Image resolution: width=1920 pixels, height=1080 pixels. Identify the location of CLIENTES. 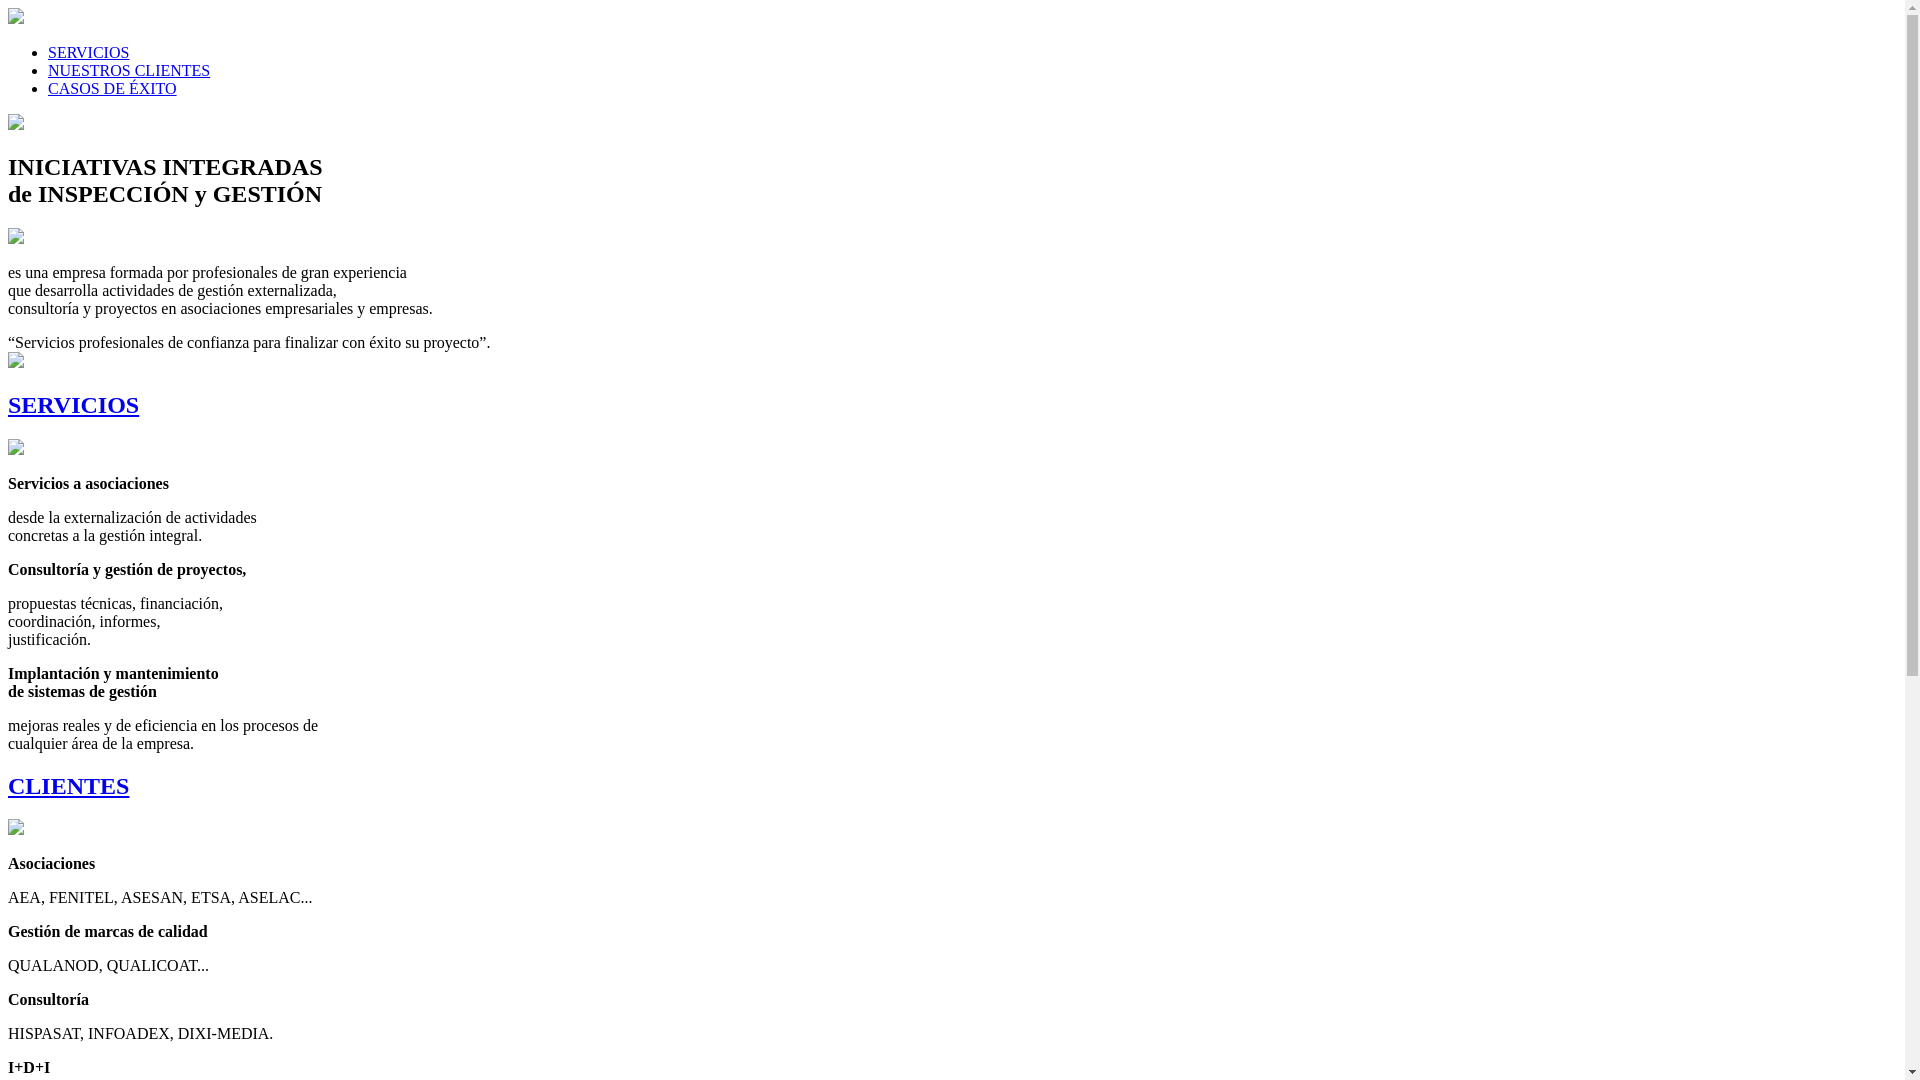
(952, 806).